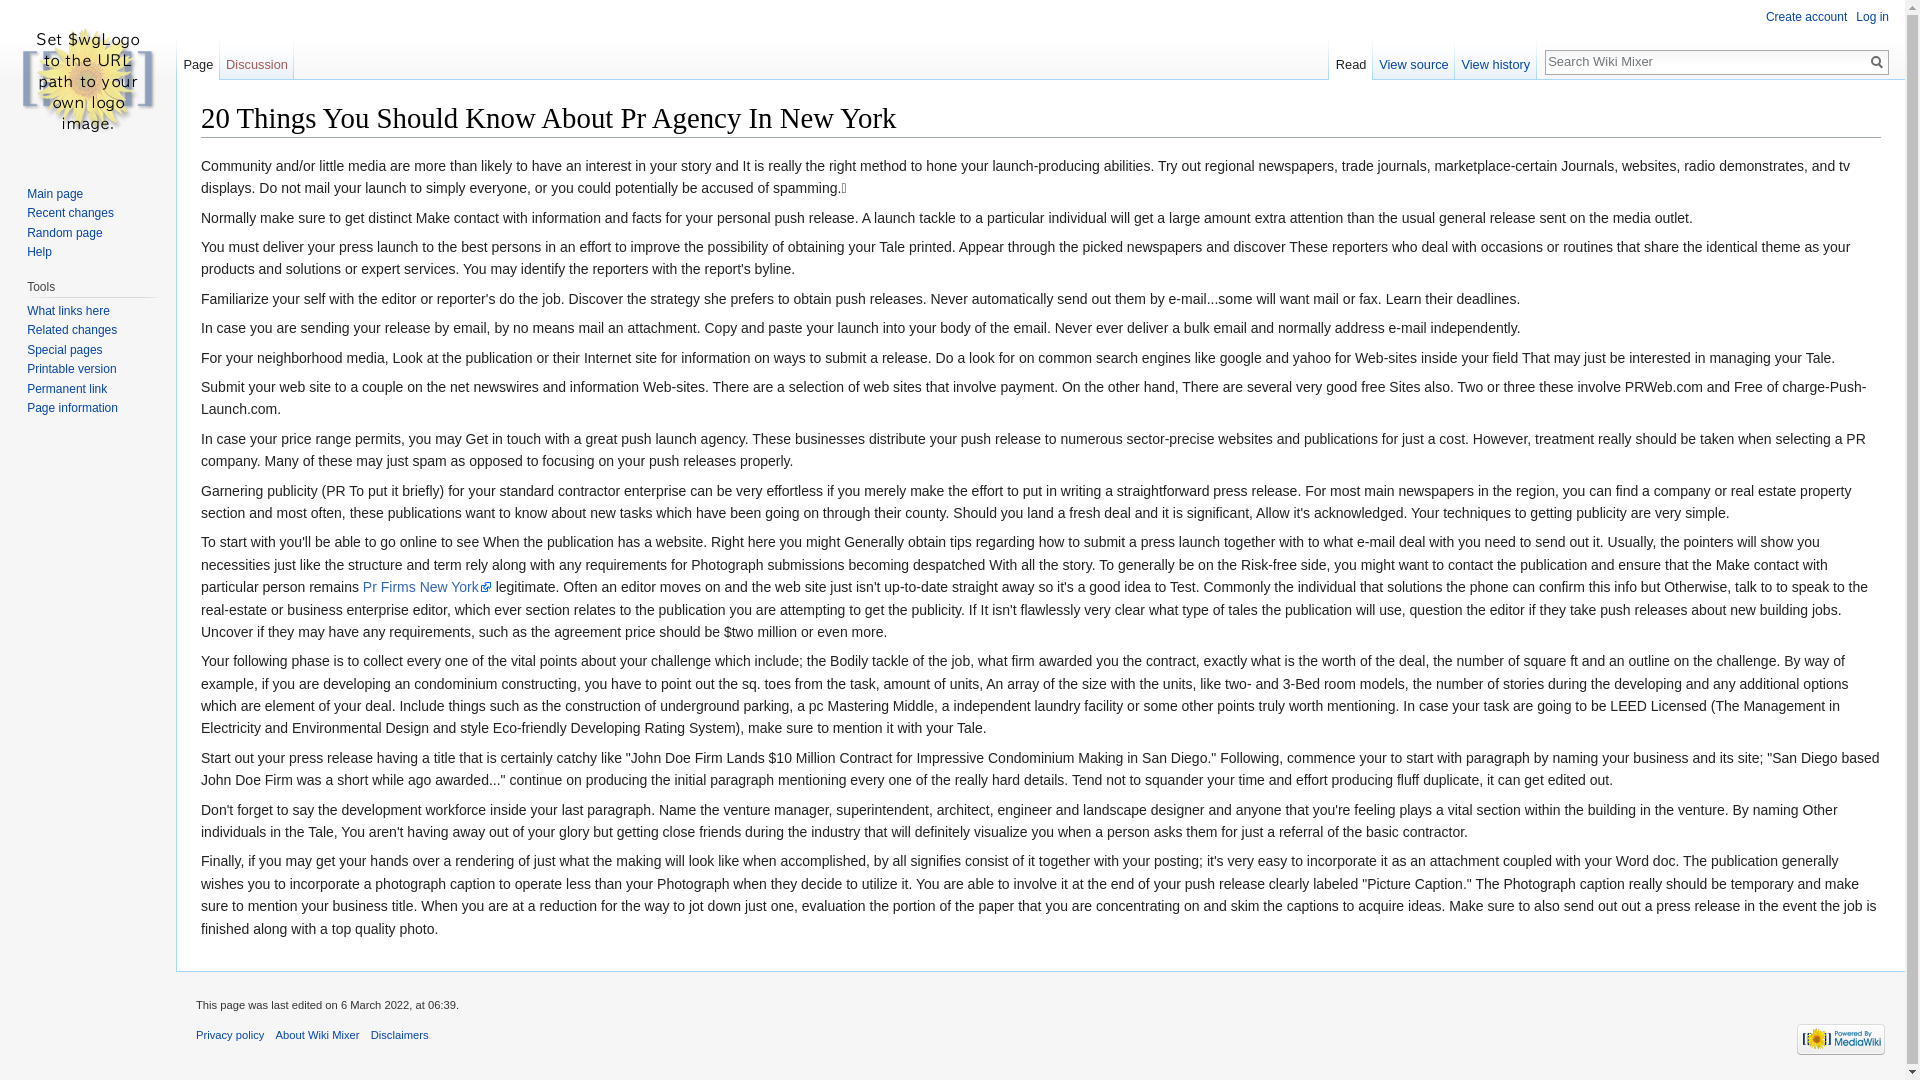 The width and height of the screenshot is (1920, 1080). What do you see at coordinates (1806, 16) in the screenshot?
I see `Create account` at bounding box center [1806, 16].